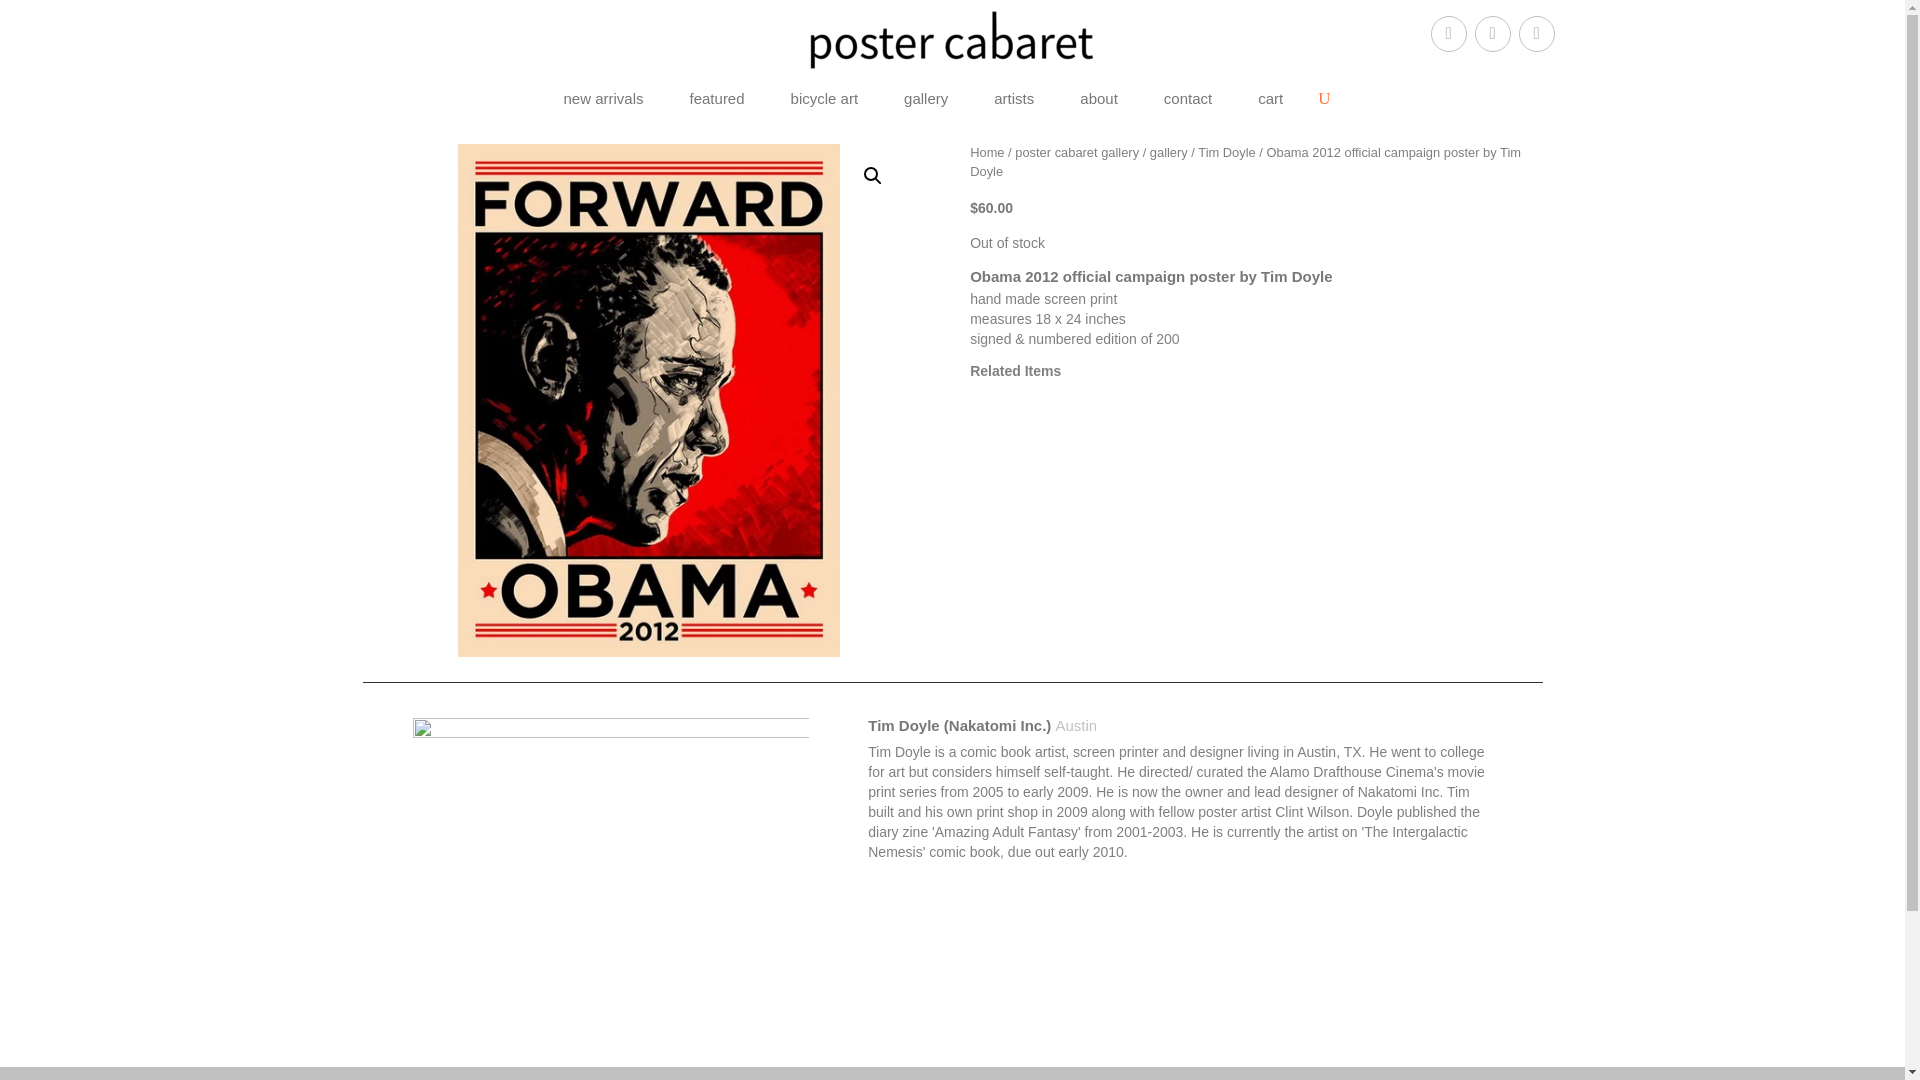  Describe the element at coordinates (610, 868) in the screenshot. I see `Tim` at that location.